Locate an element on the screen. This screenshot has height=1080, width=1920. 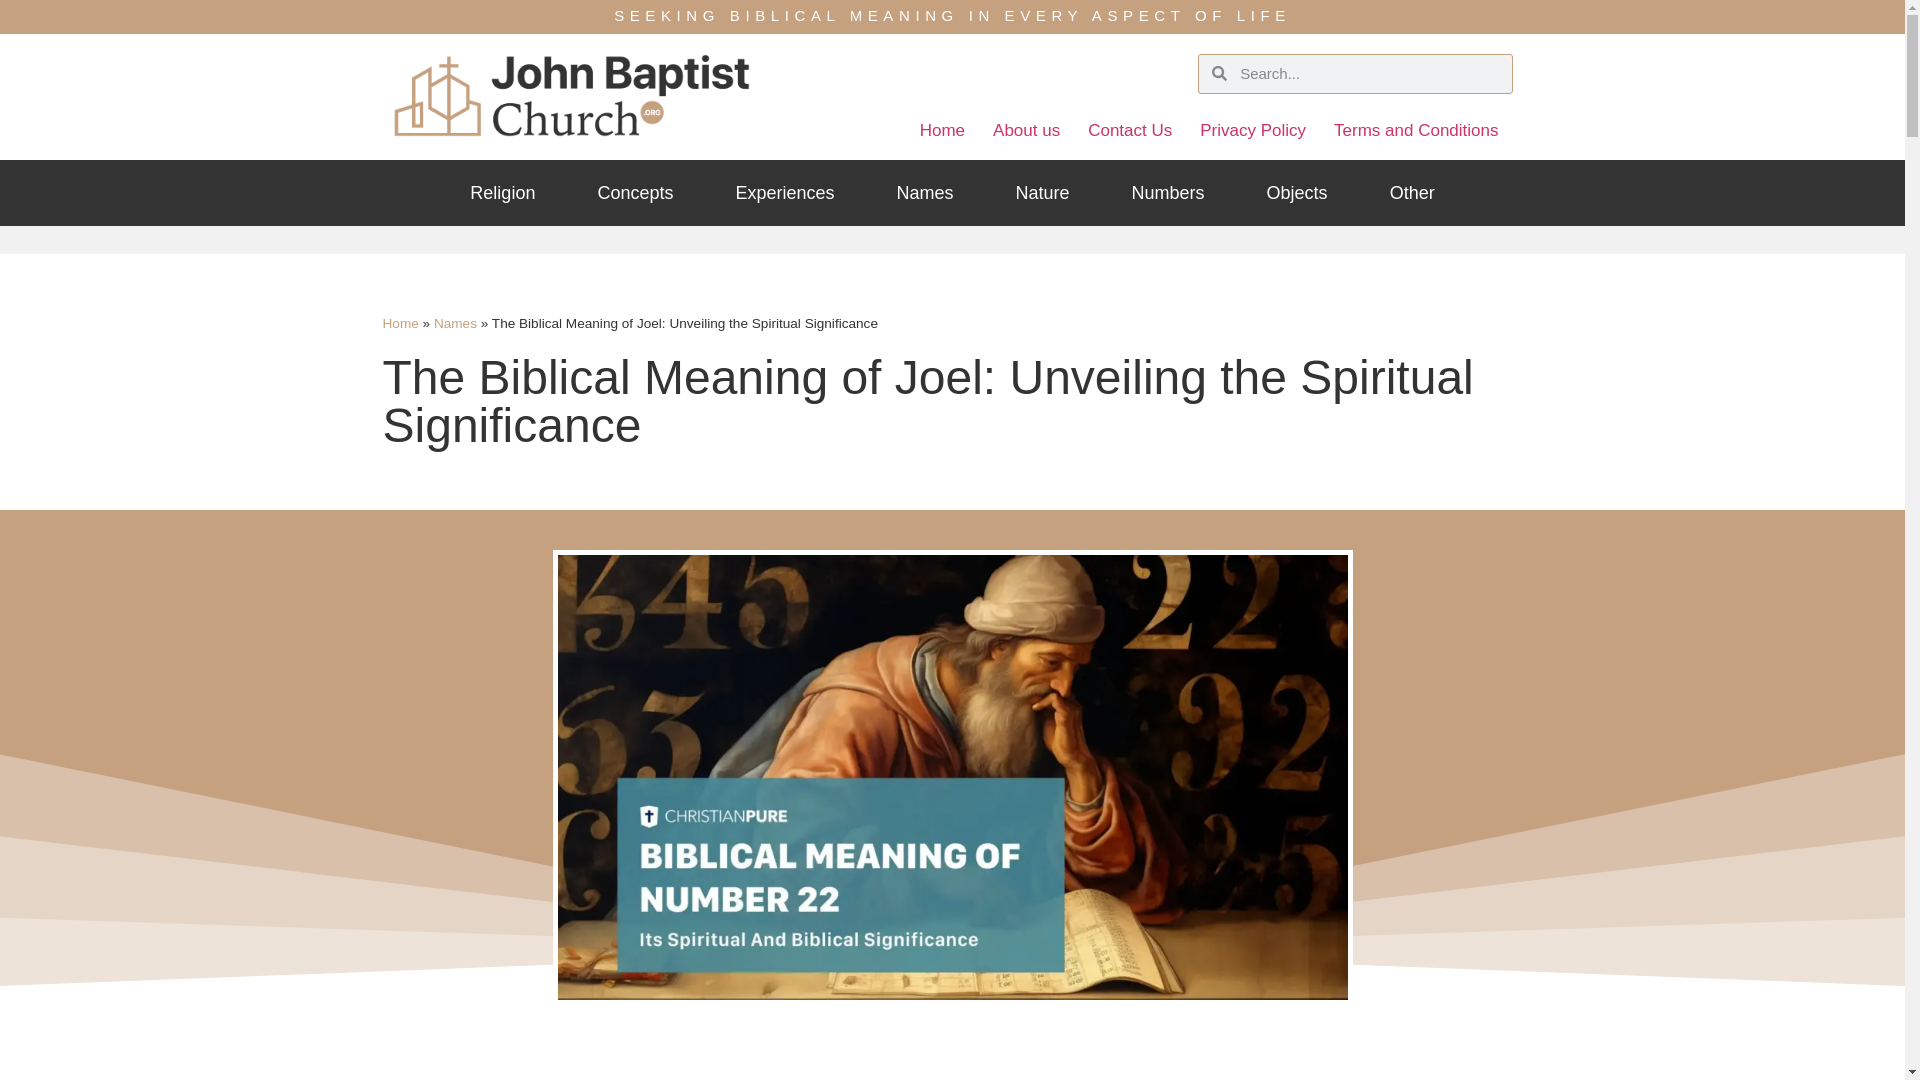
Experiences is located at coordinates (784, 192).